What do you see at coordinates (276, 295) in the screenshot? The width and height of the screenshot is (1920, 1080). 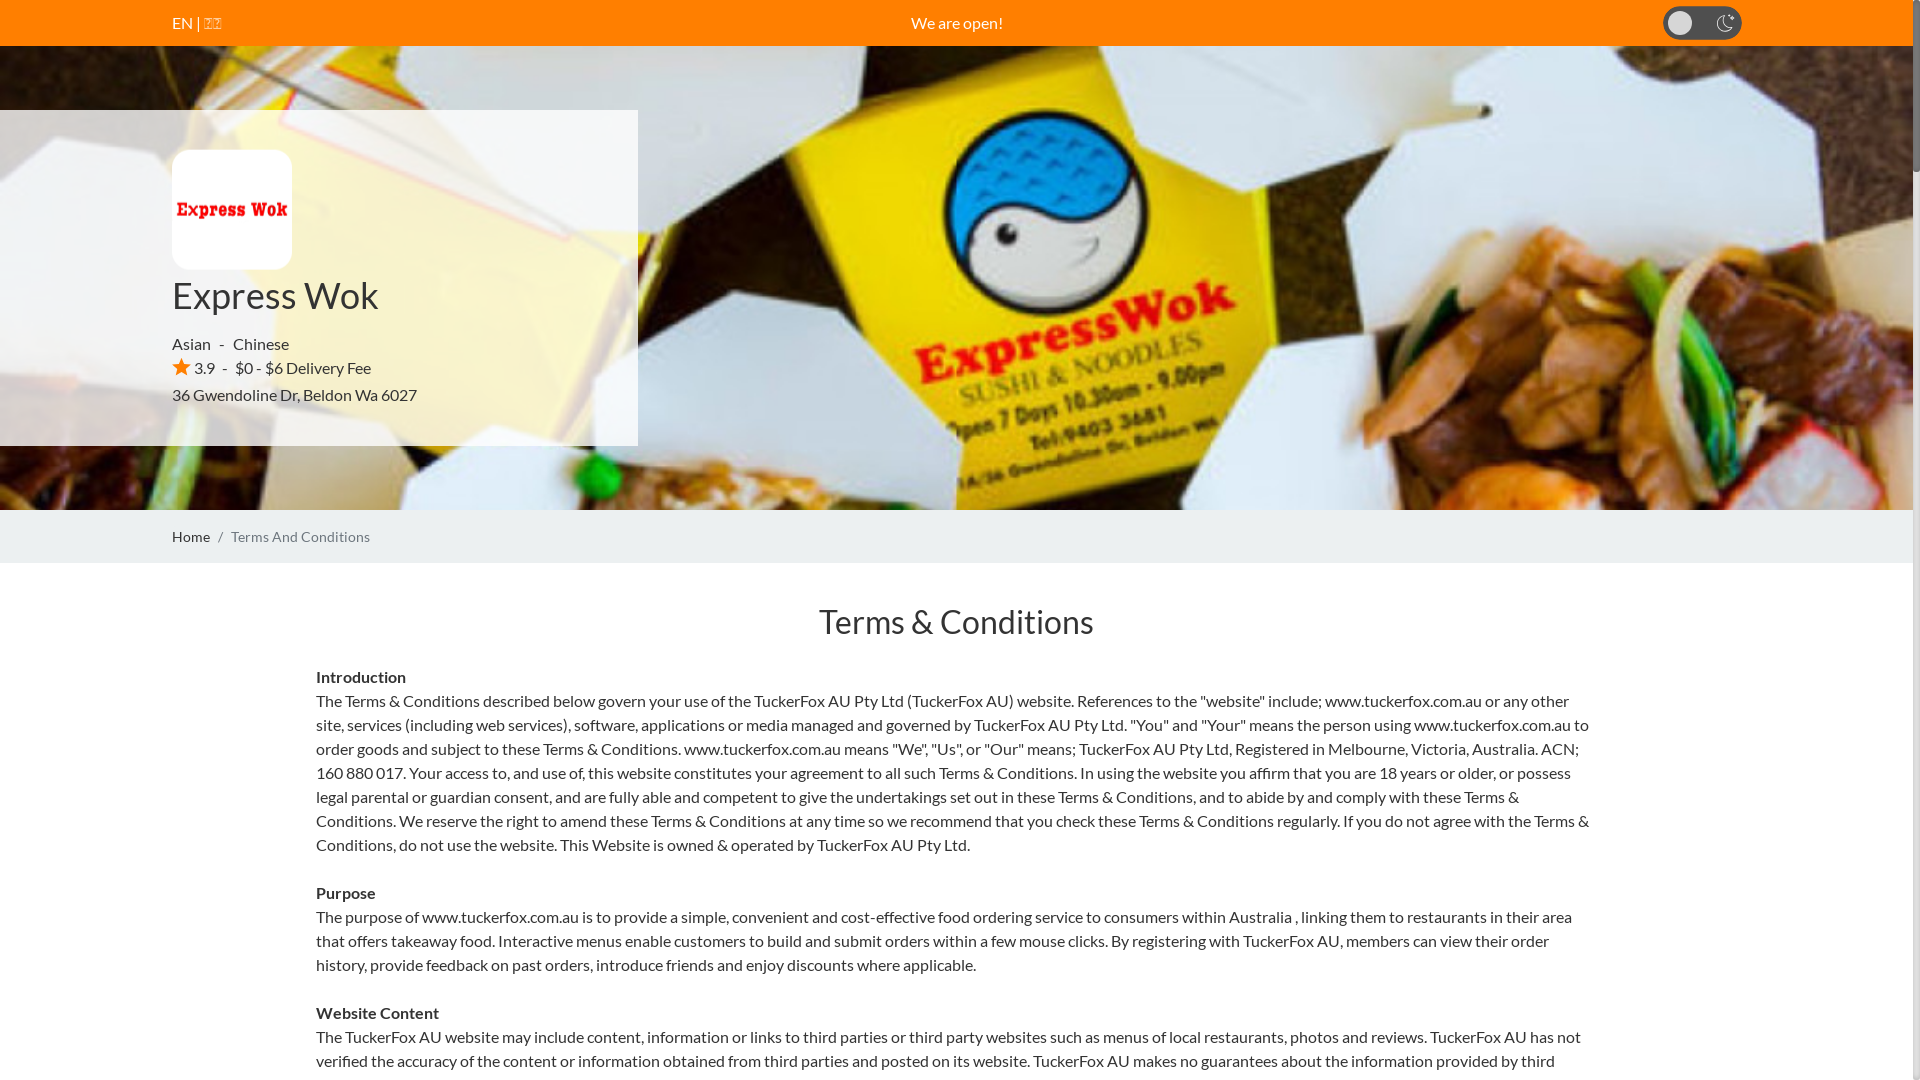 I see `Express Wok` at bounding box center [276, 295].